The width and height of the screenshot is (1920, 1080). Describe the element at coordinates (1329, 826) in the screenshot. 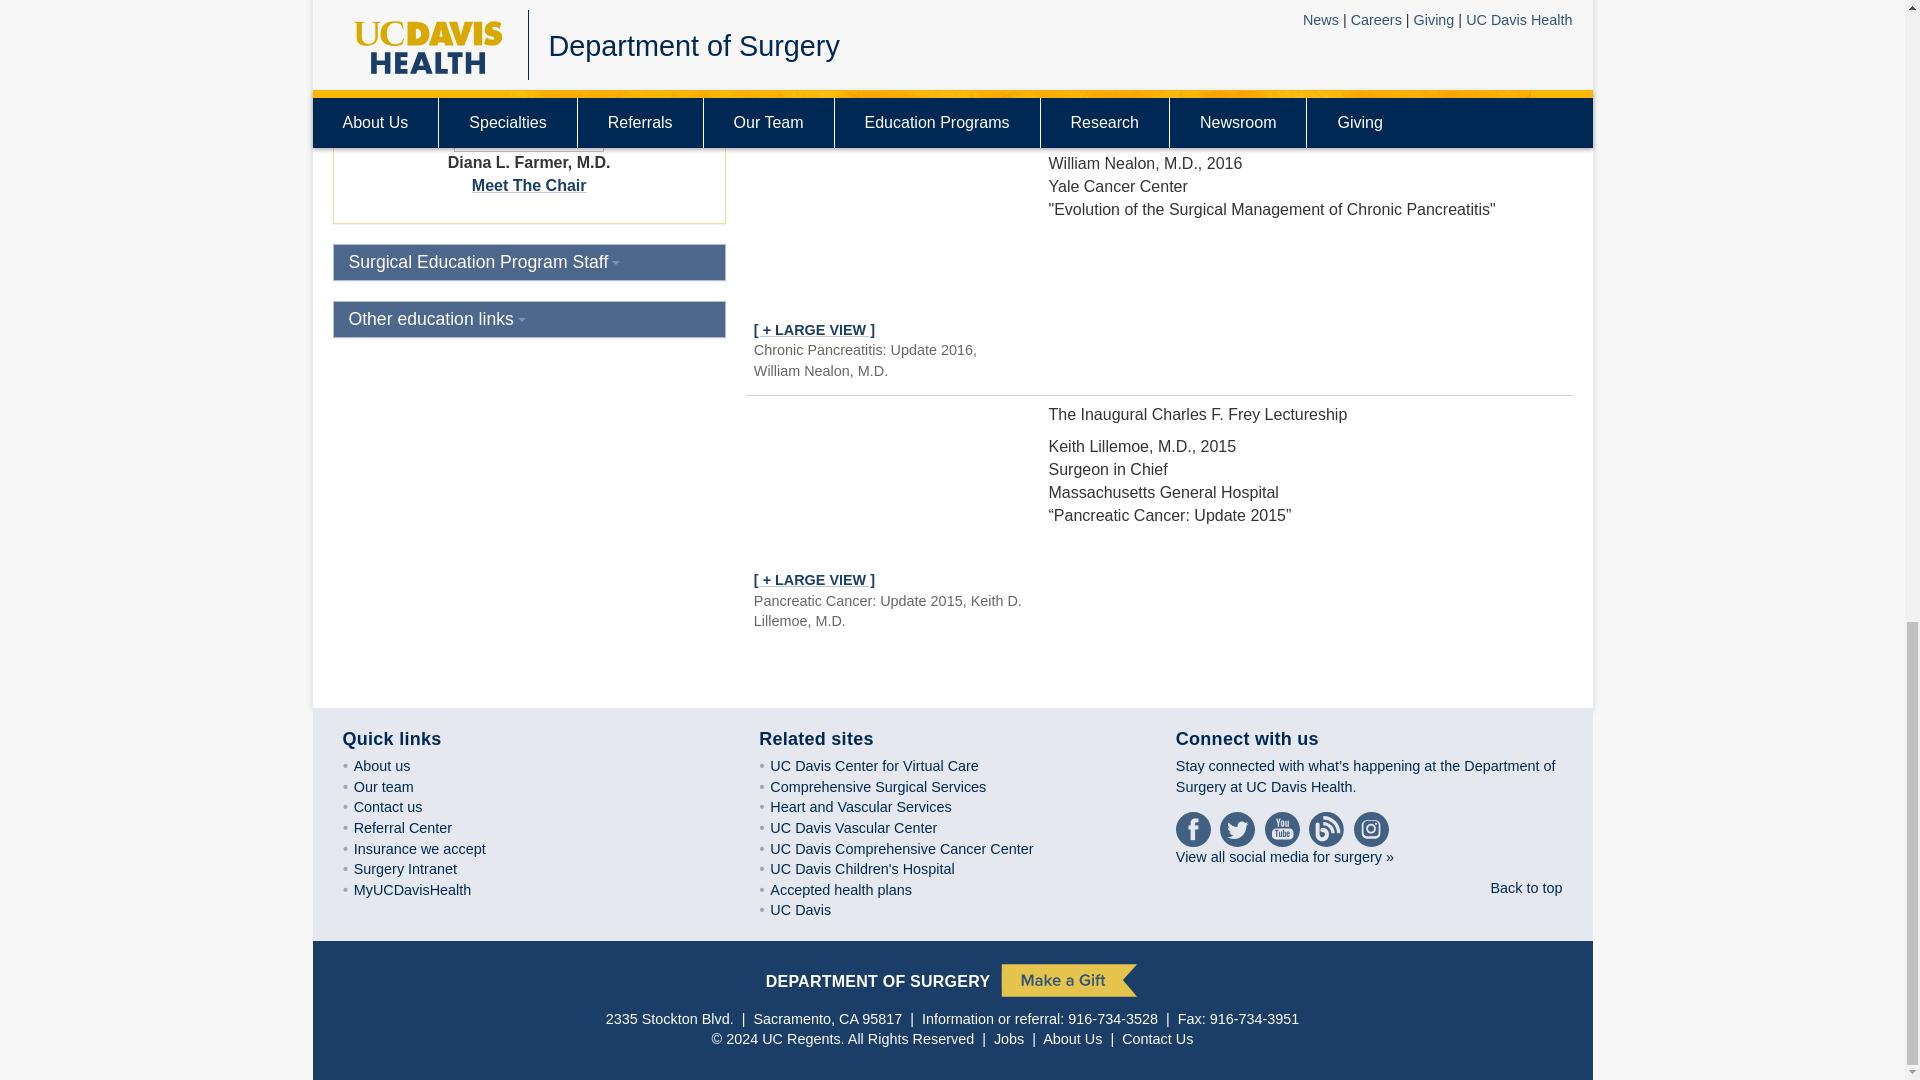

I see `Follow the Chest Health blog` at that location.